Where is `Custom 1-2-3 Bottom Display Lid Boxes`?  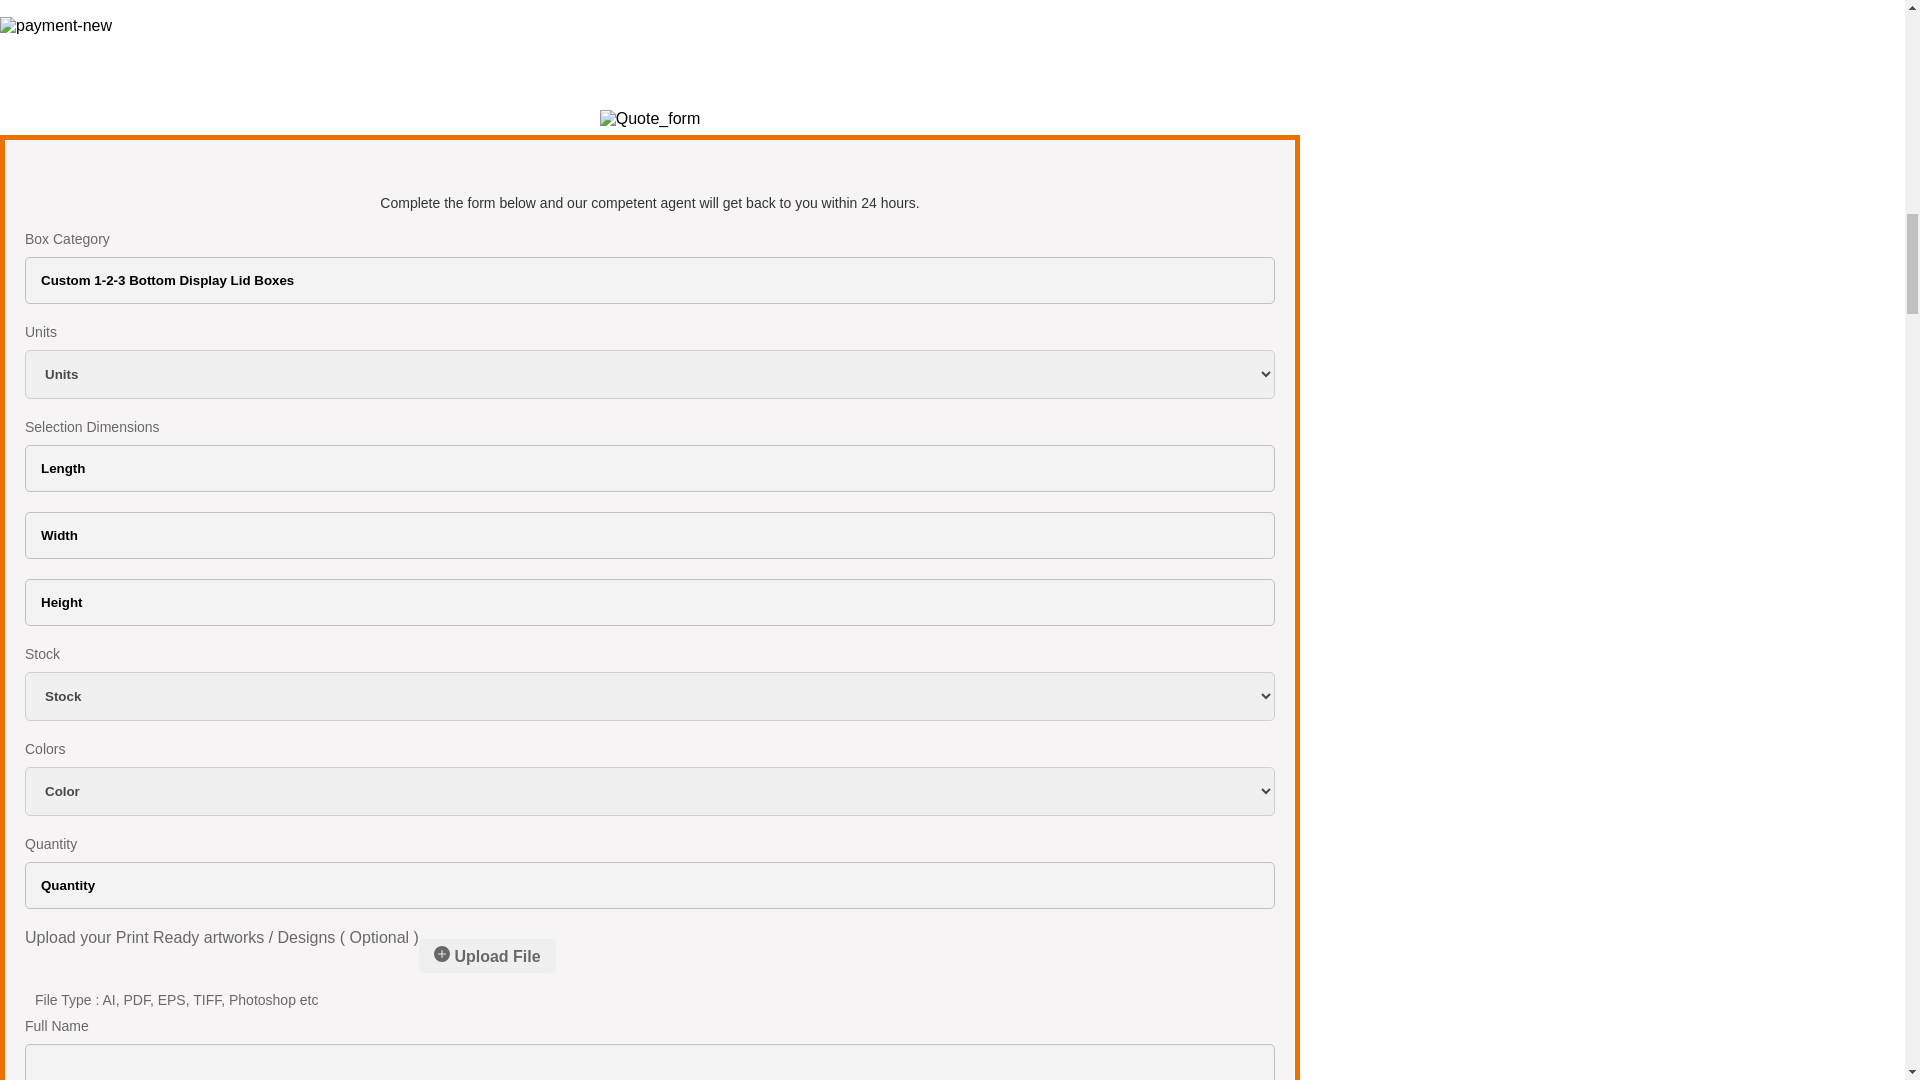
Custom 1-2-3 Bottom Display Lid Boxes is located at coordinates (649, 280).